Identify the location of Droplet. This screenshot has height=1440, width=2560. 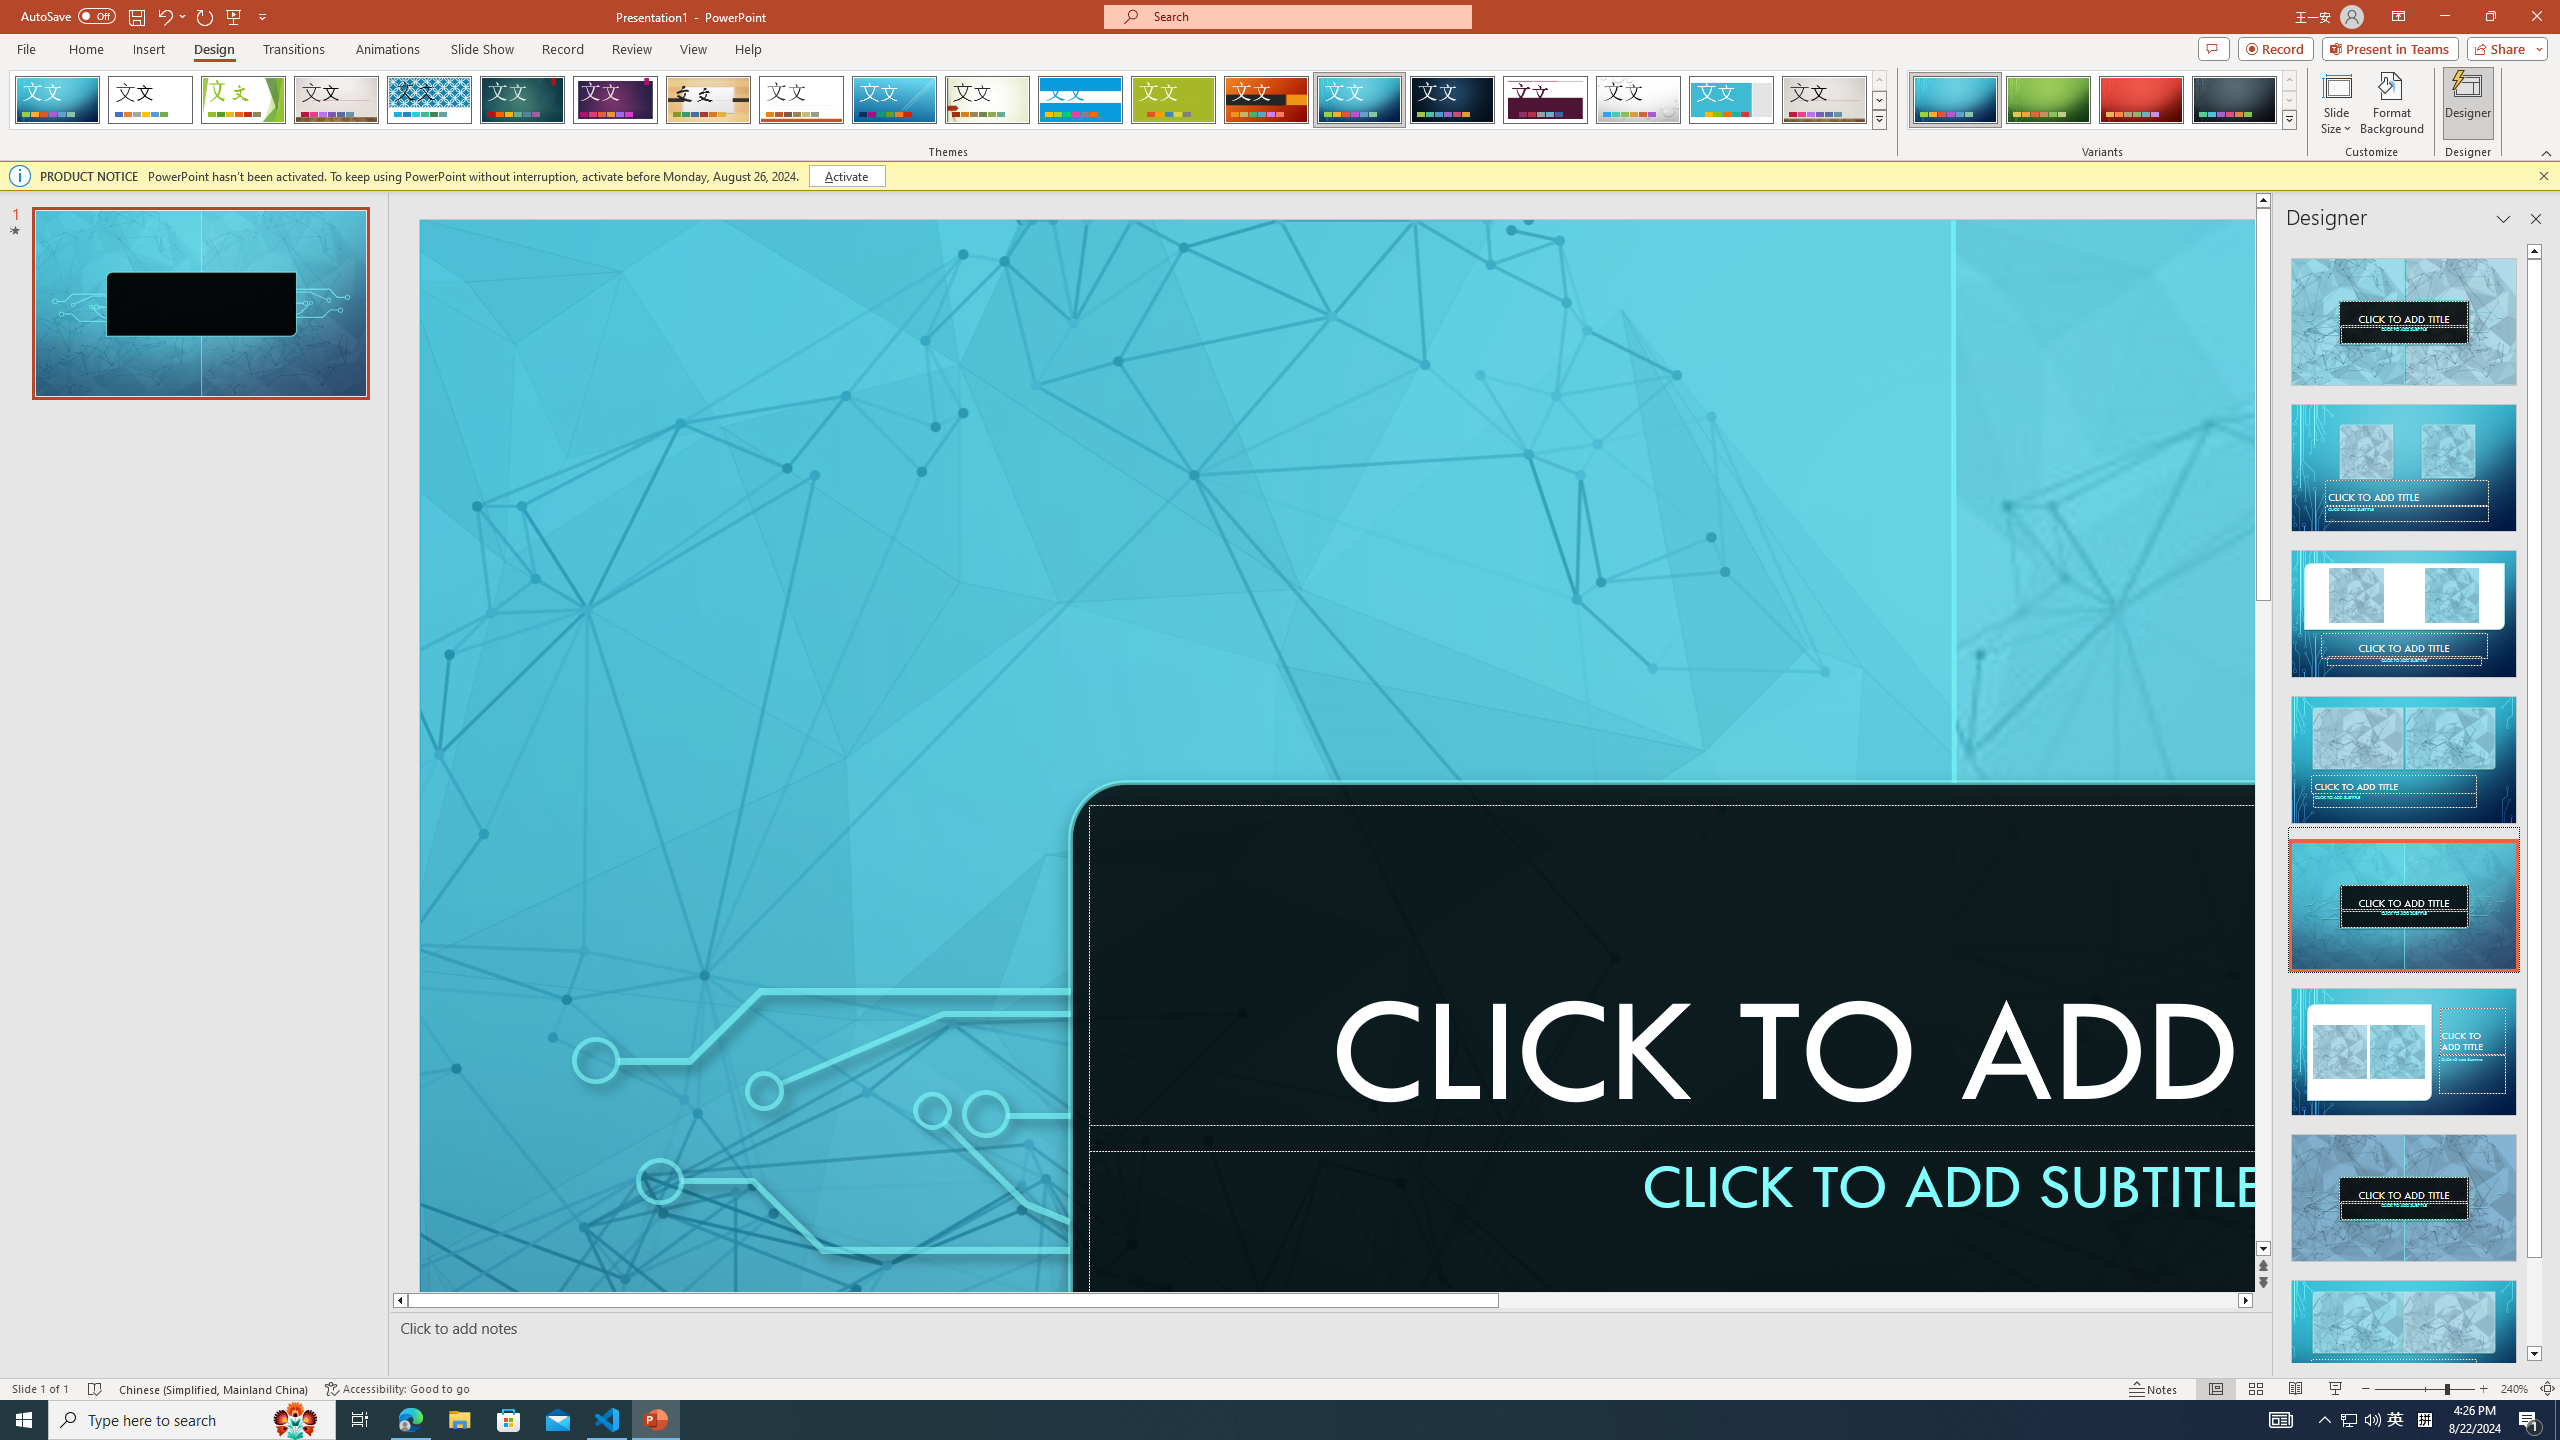
(1638, 100).